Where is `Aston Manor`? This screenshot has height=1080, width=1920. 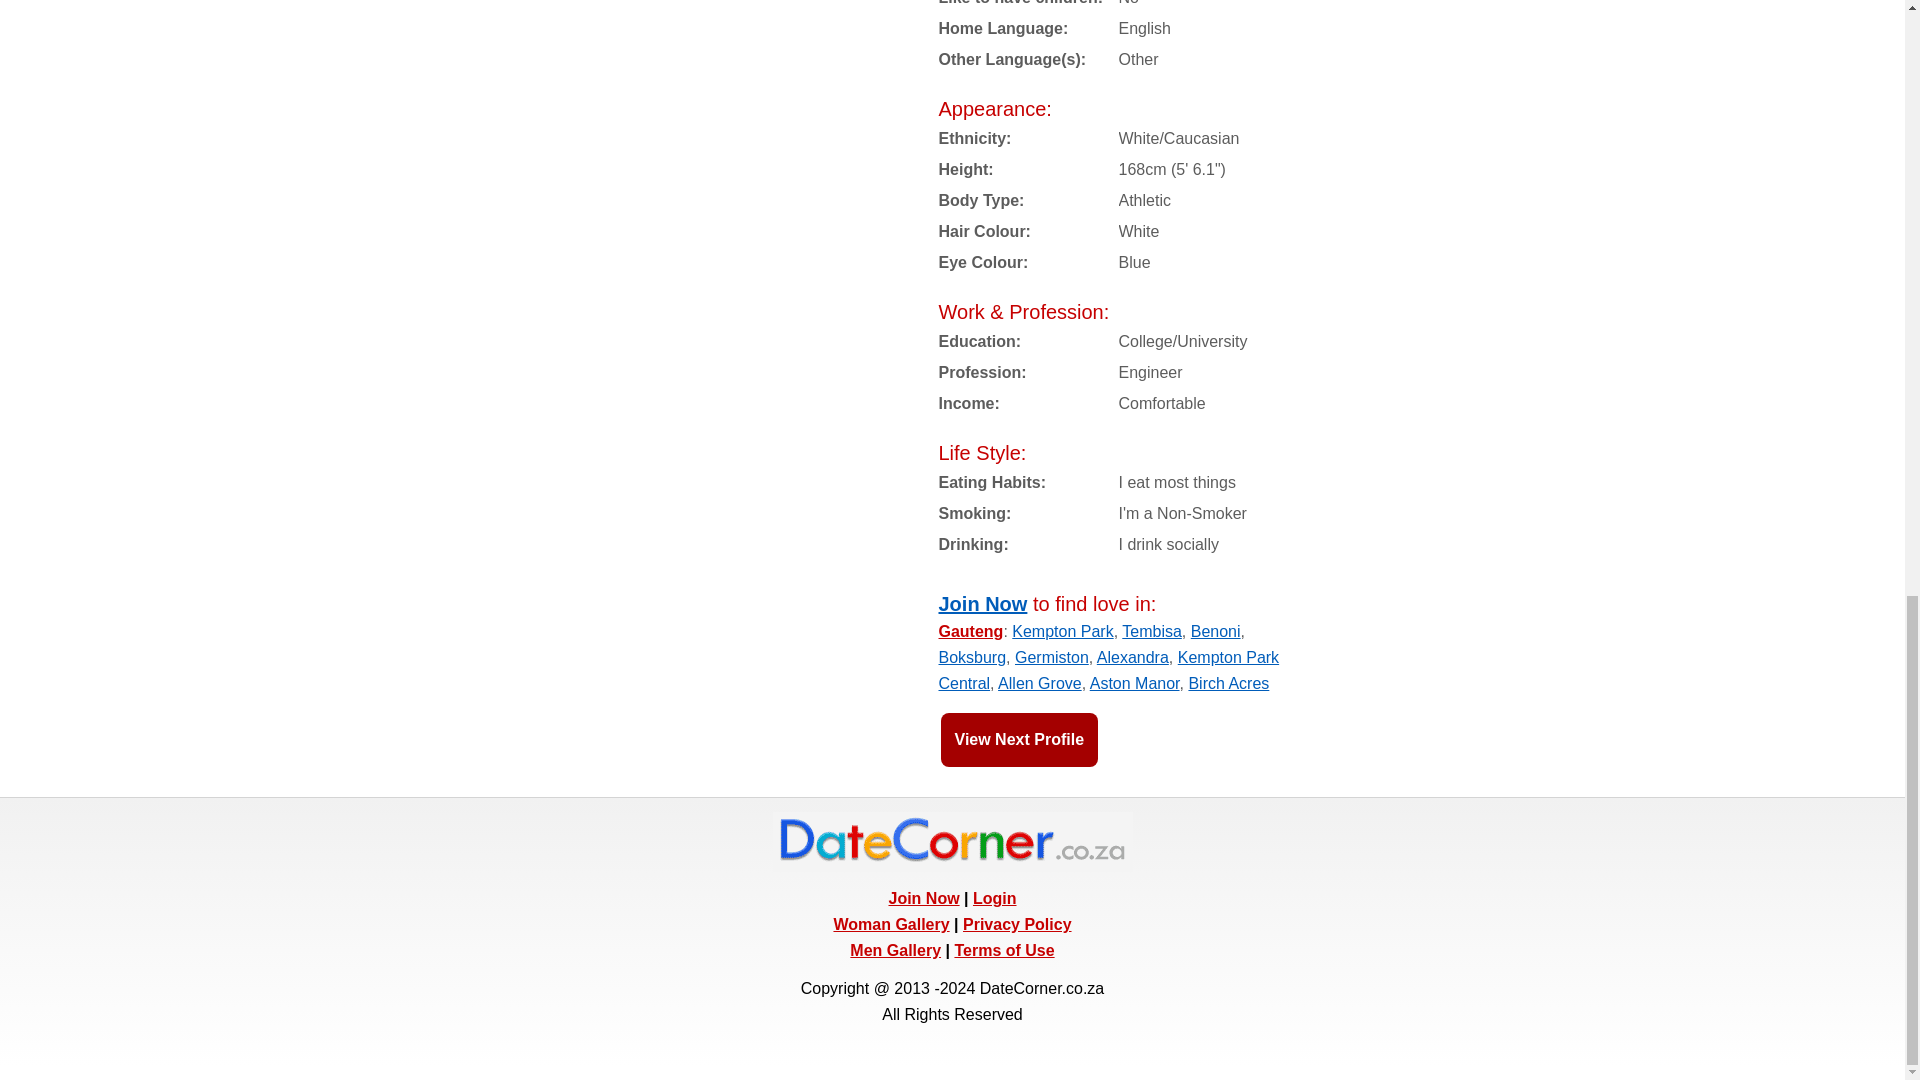 Aston Manor is located at coordinates (1135, 684).